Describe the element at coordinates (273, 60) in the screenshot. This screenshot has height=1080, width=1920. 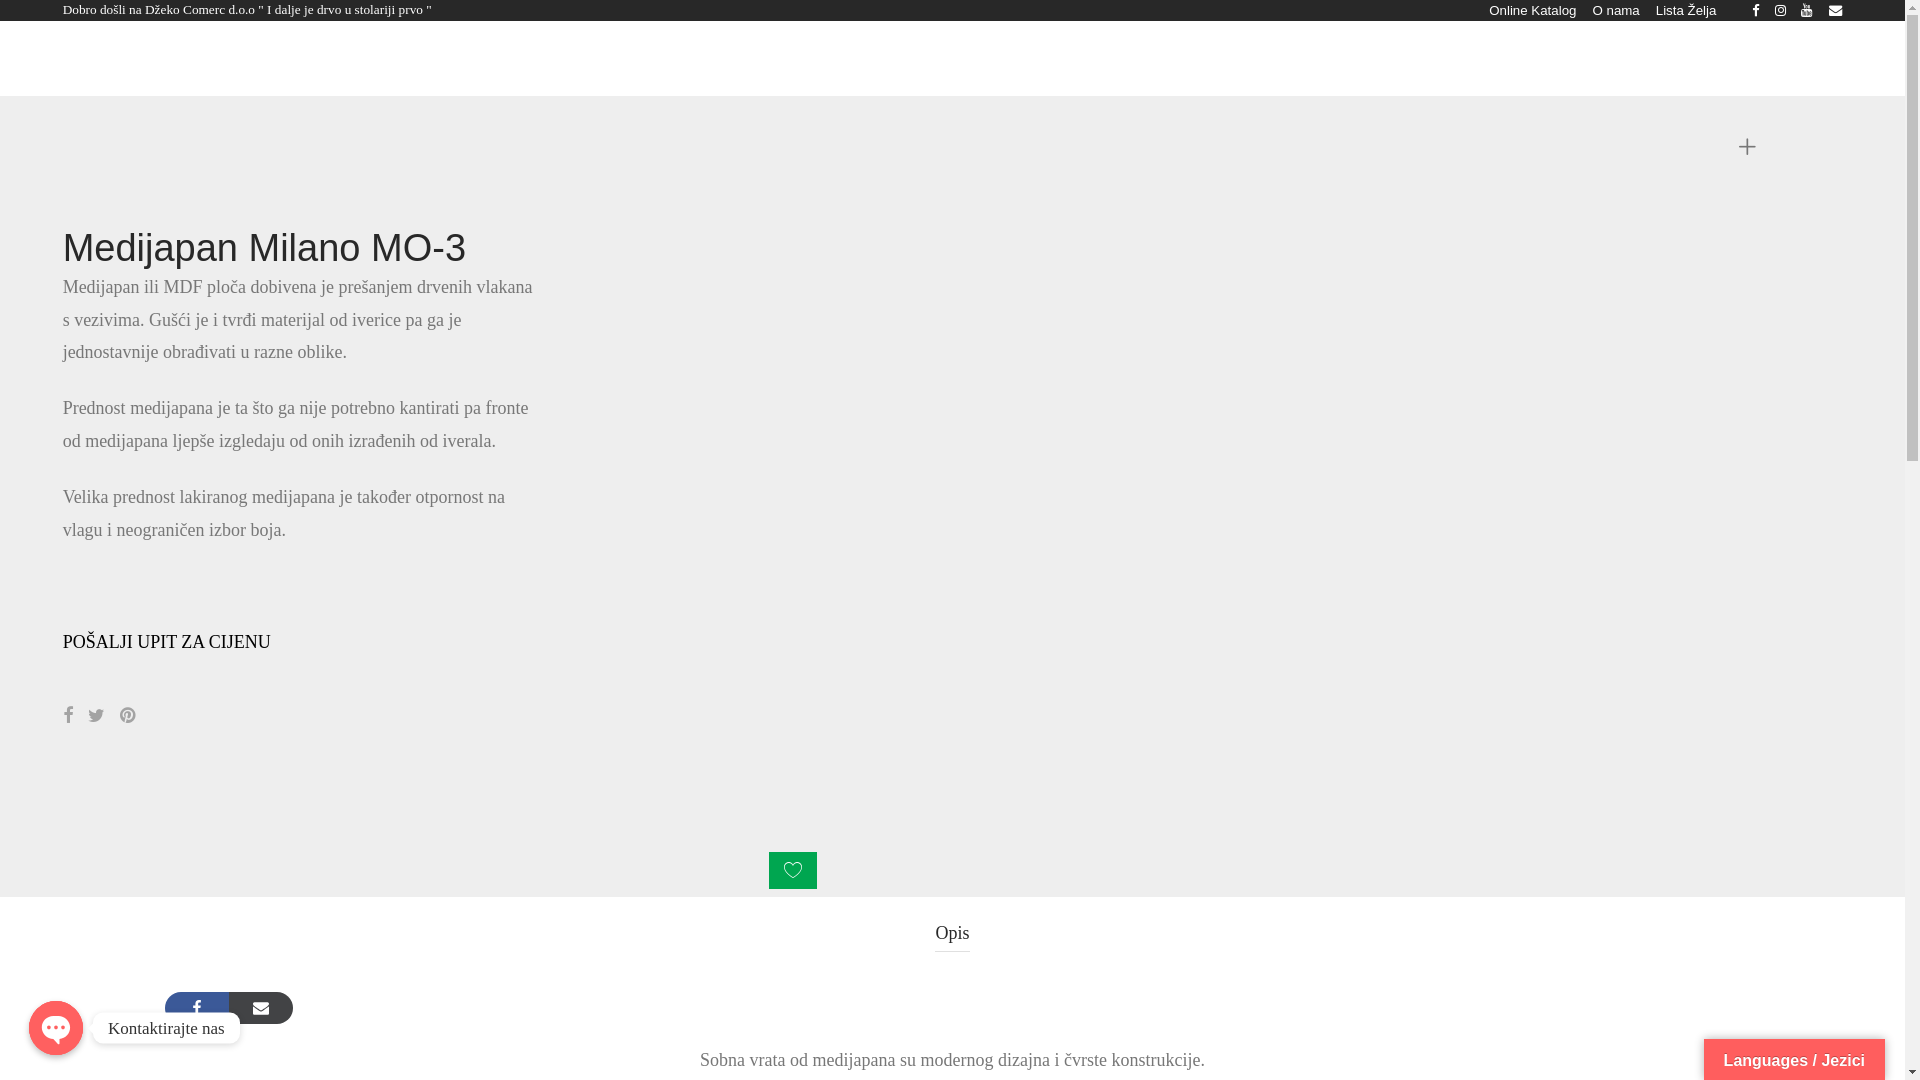
I see `Naslovnica` at that location.